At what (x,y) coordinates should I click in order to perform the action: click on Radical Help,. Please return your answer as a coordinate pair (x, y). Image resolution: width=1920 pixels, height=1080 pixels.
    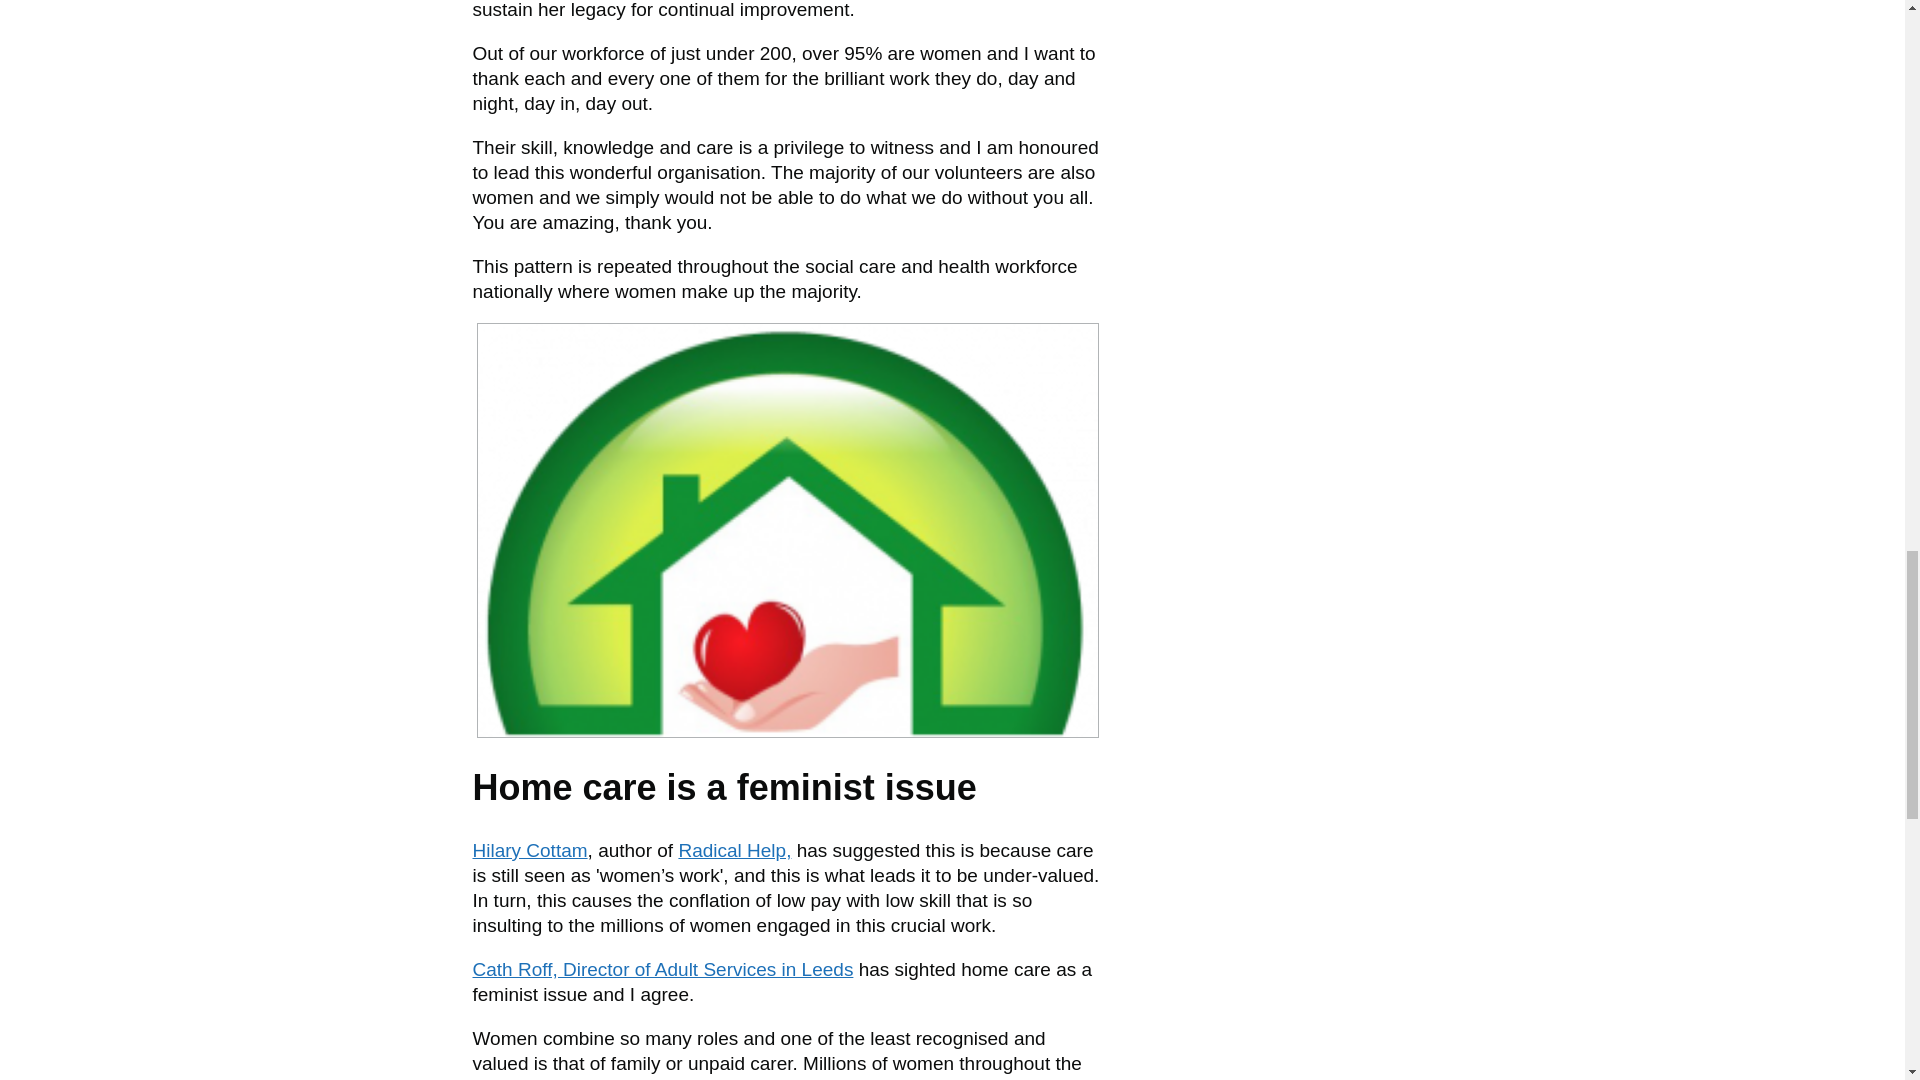
    Looking at the image, I should click on (734, 850).